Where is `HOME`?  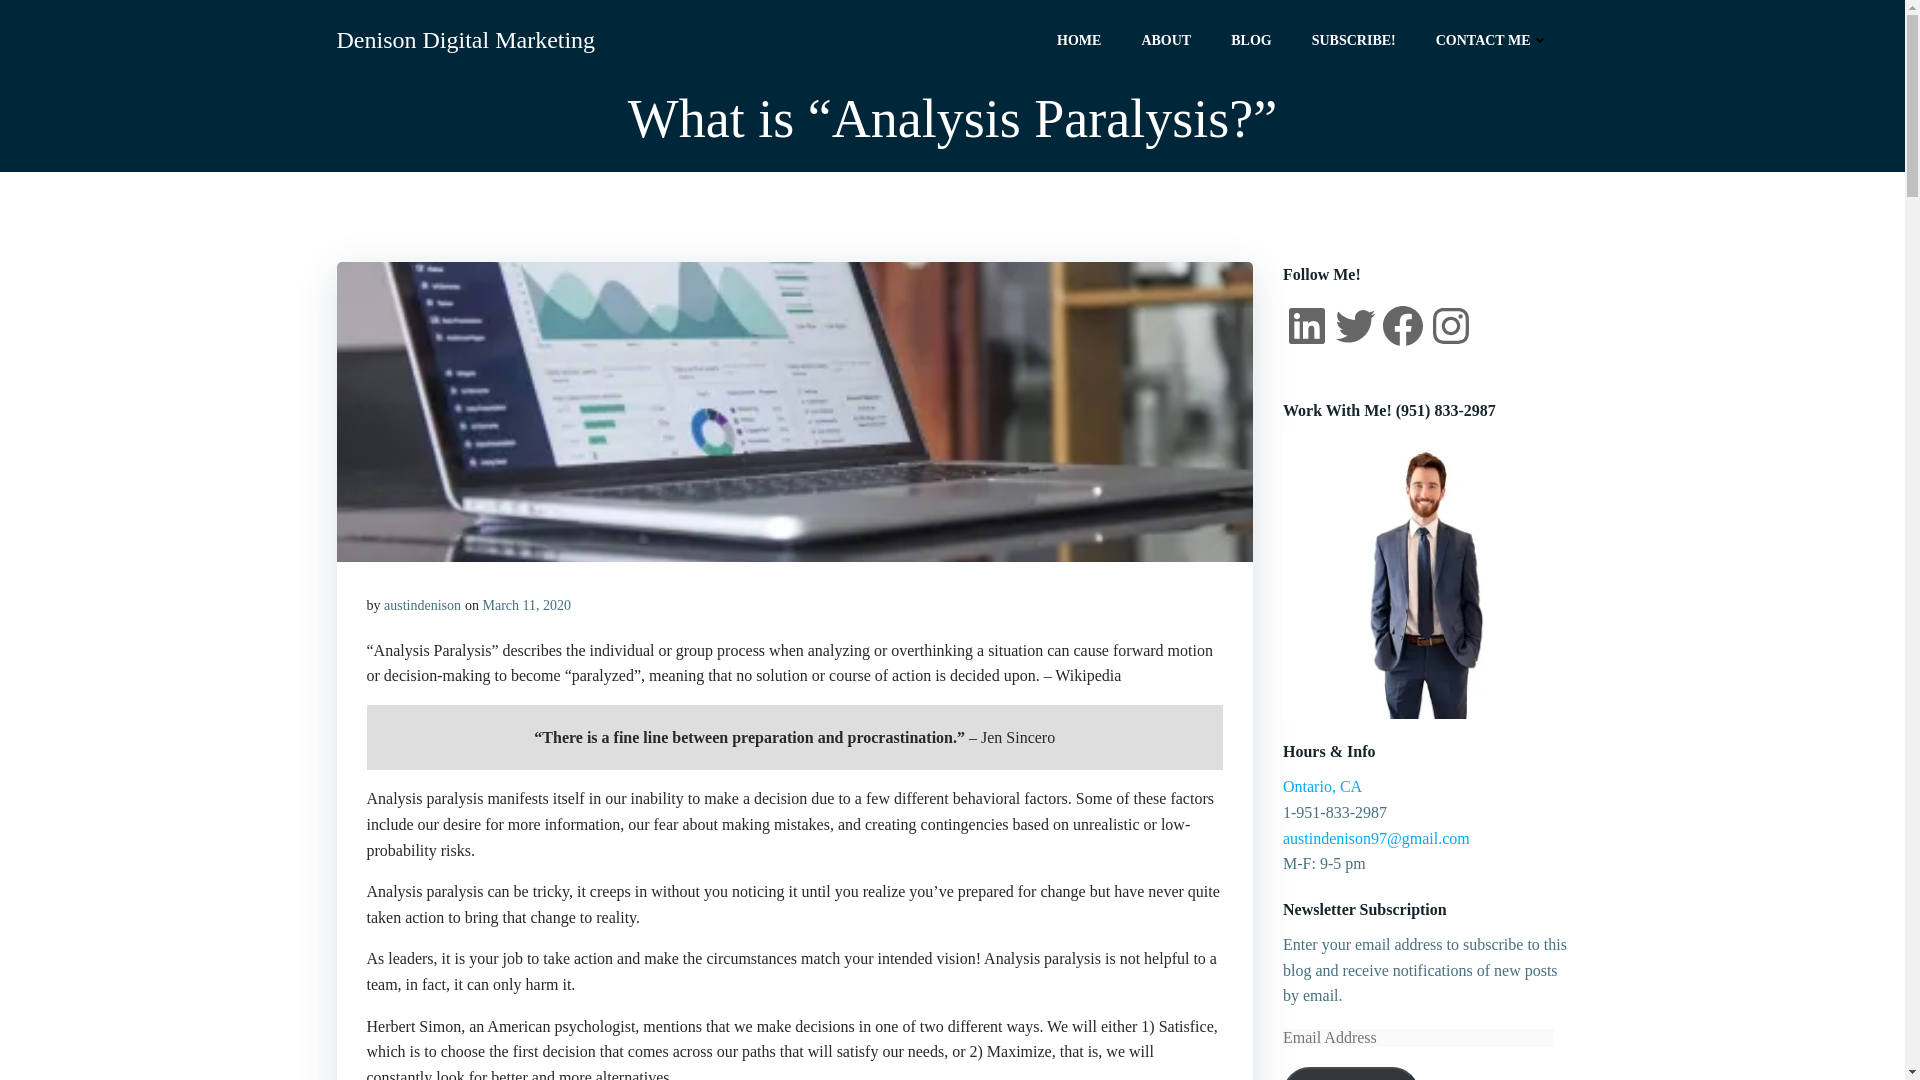 HOME is located at coordinates (1078, 40).